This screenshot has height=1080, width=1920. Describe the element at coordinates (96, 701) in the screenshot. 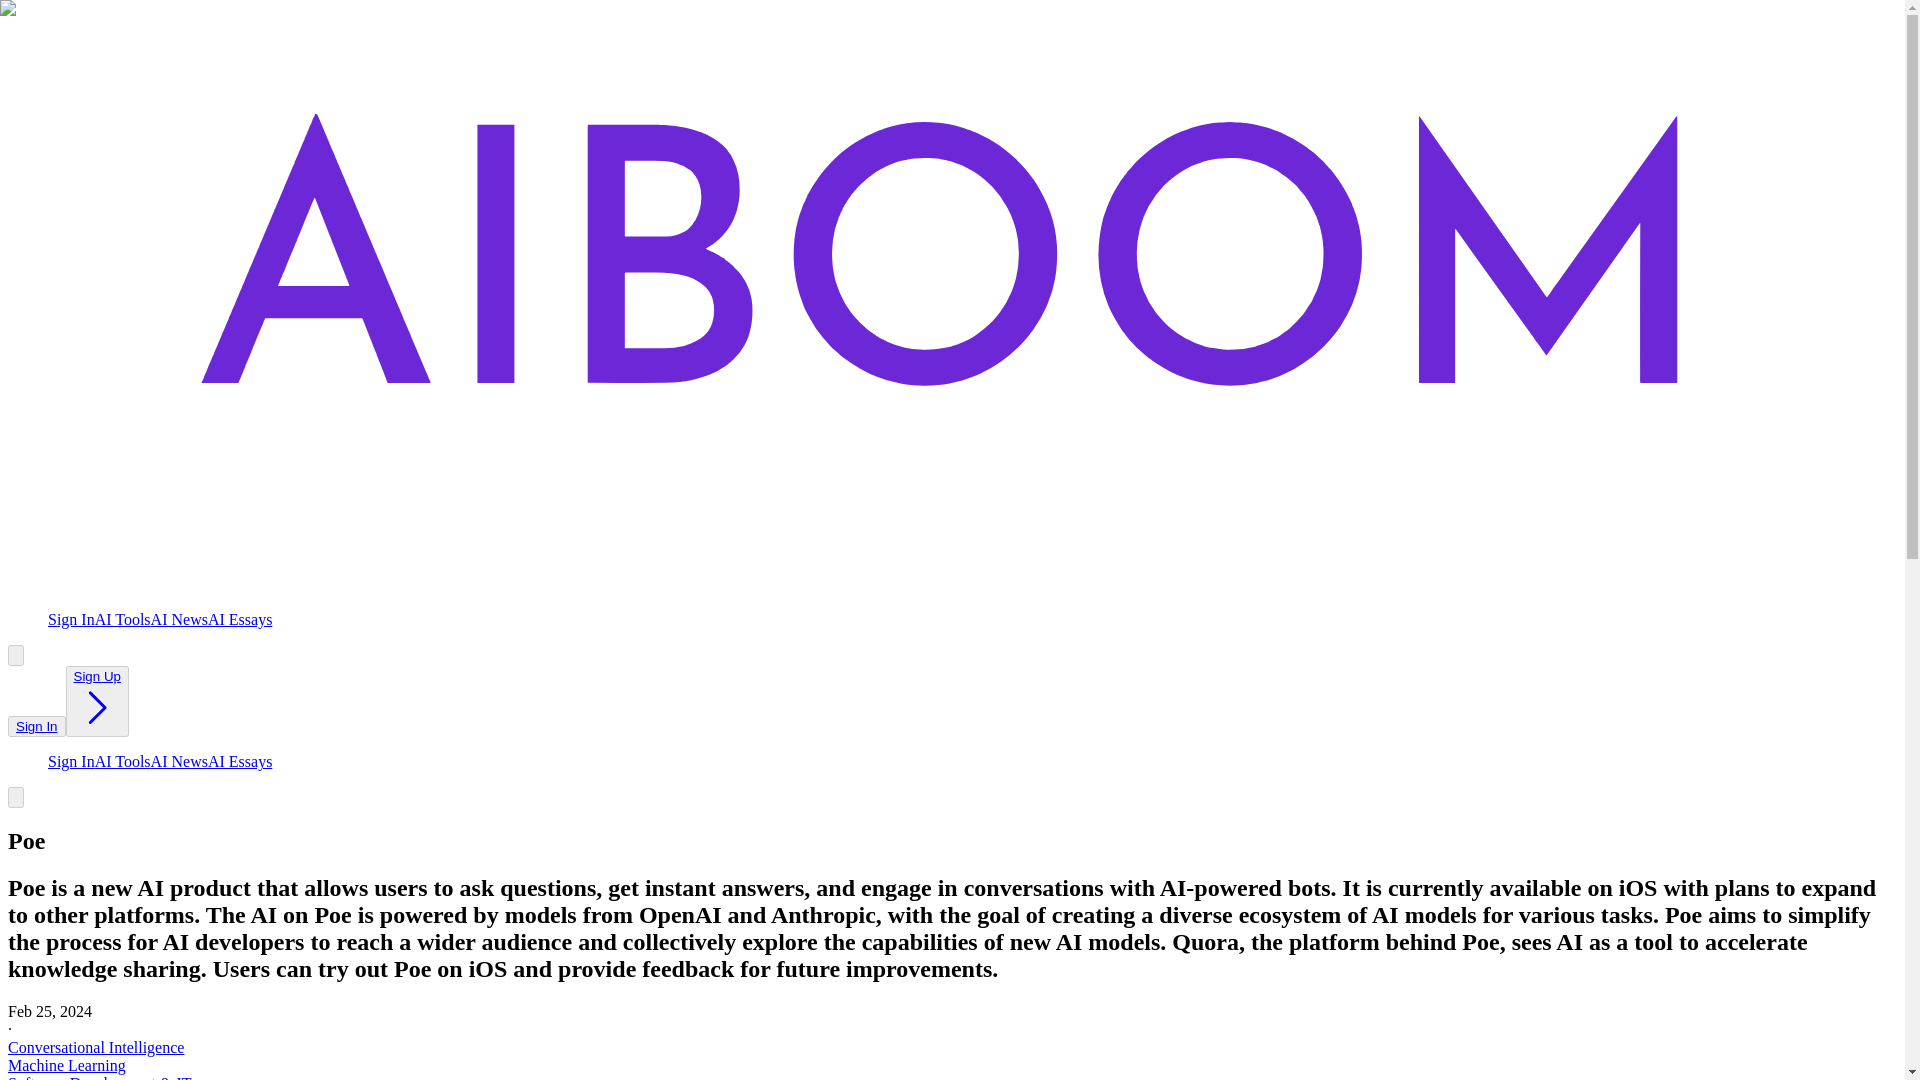

I see `Sign Up` at that location.